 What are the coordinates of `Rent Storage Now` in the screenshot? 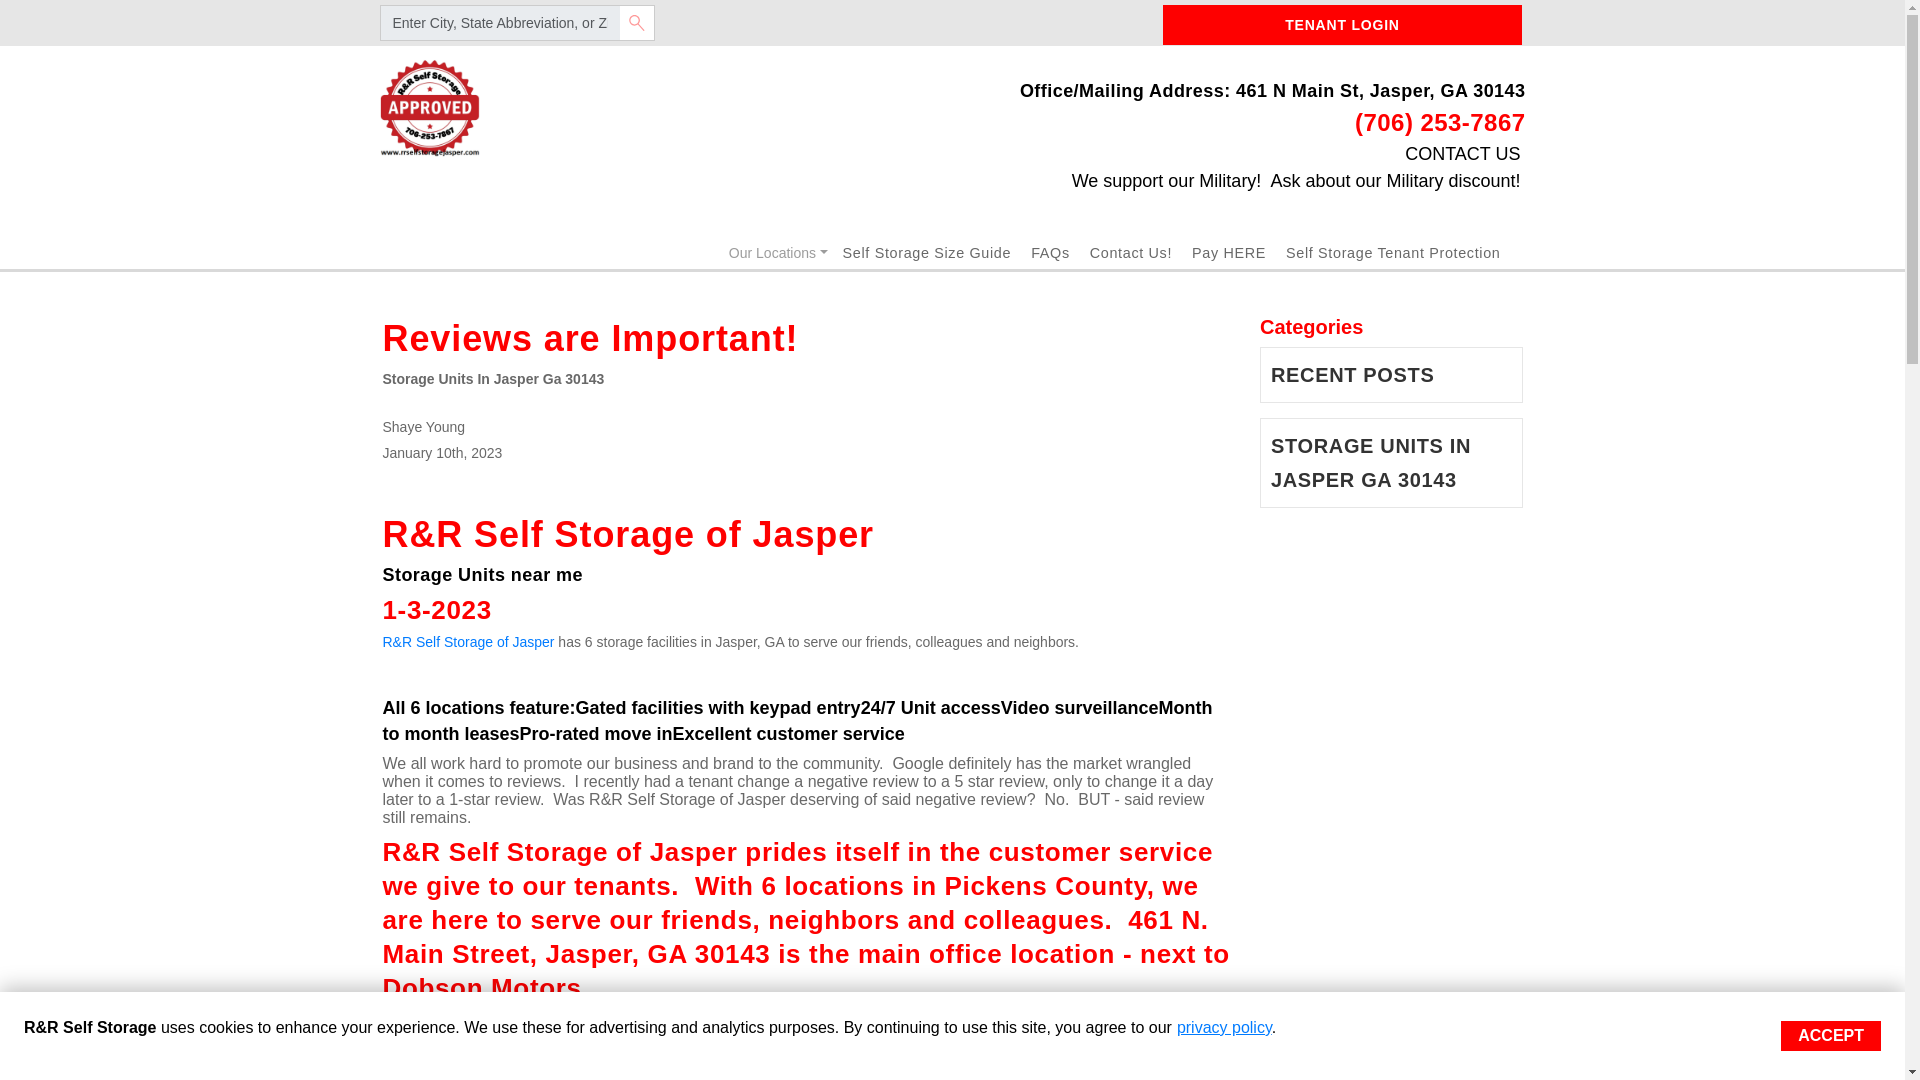 It's located at (430, 106).